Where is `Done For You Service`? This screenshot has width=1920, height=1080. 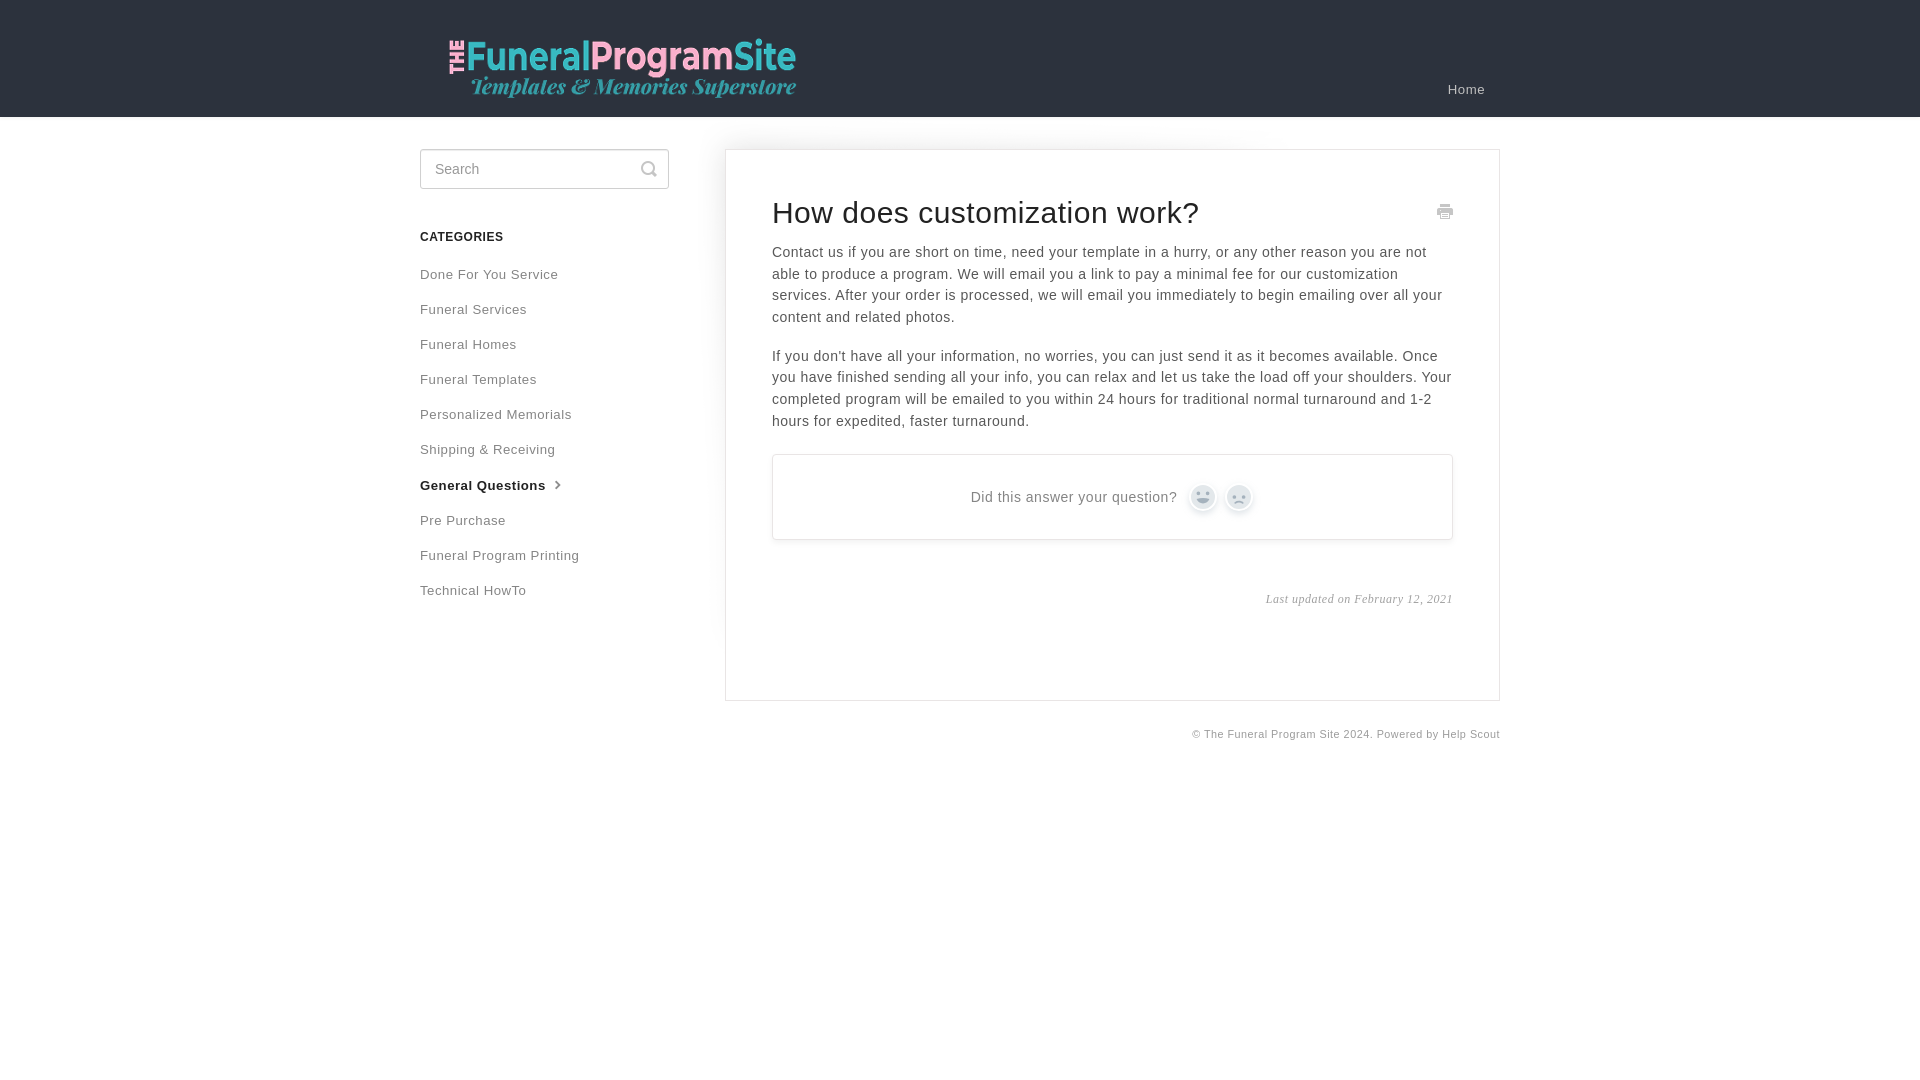 Done For You Service is located at coordinates (496, 274).